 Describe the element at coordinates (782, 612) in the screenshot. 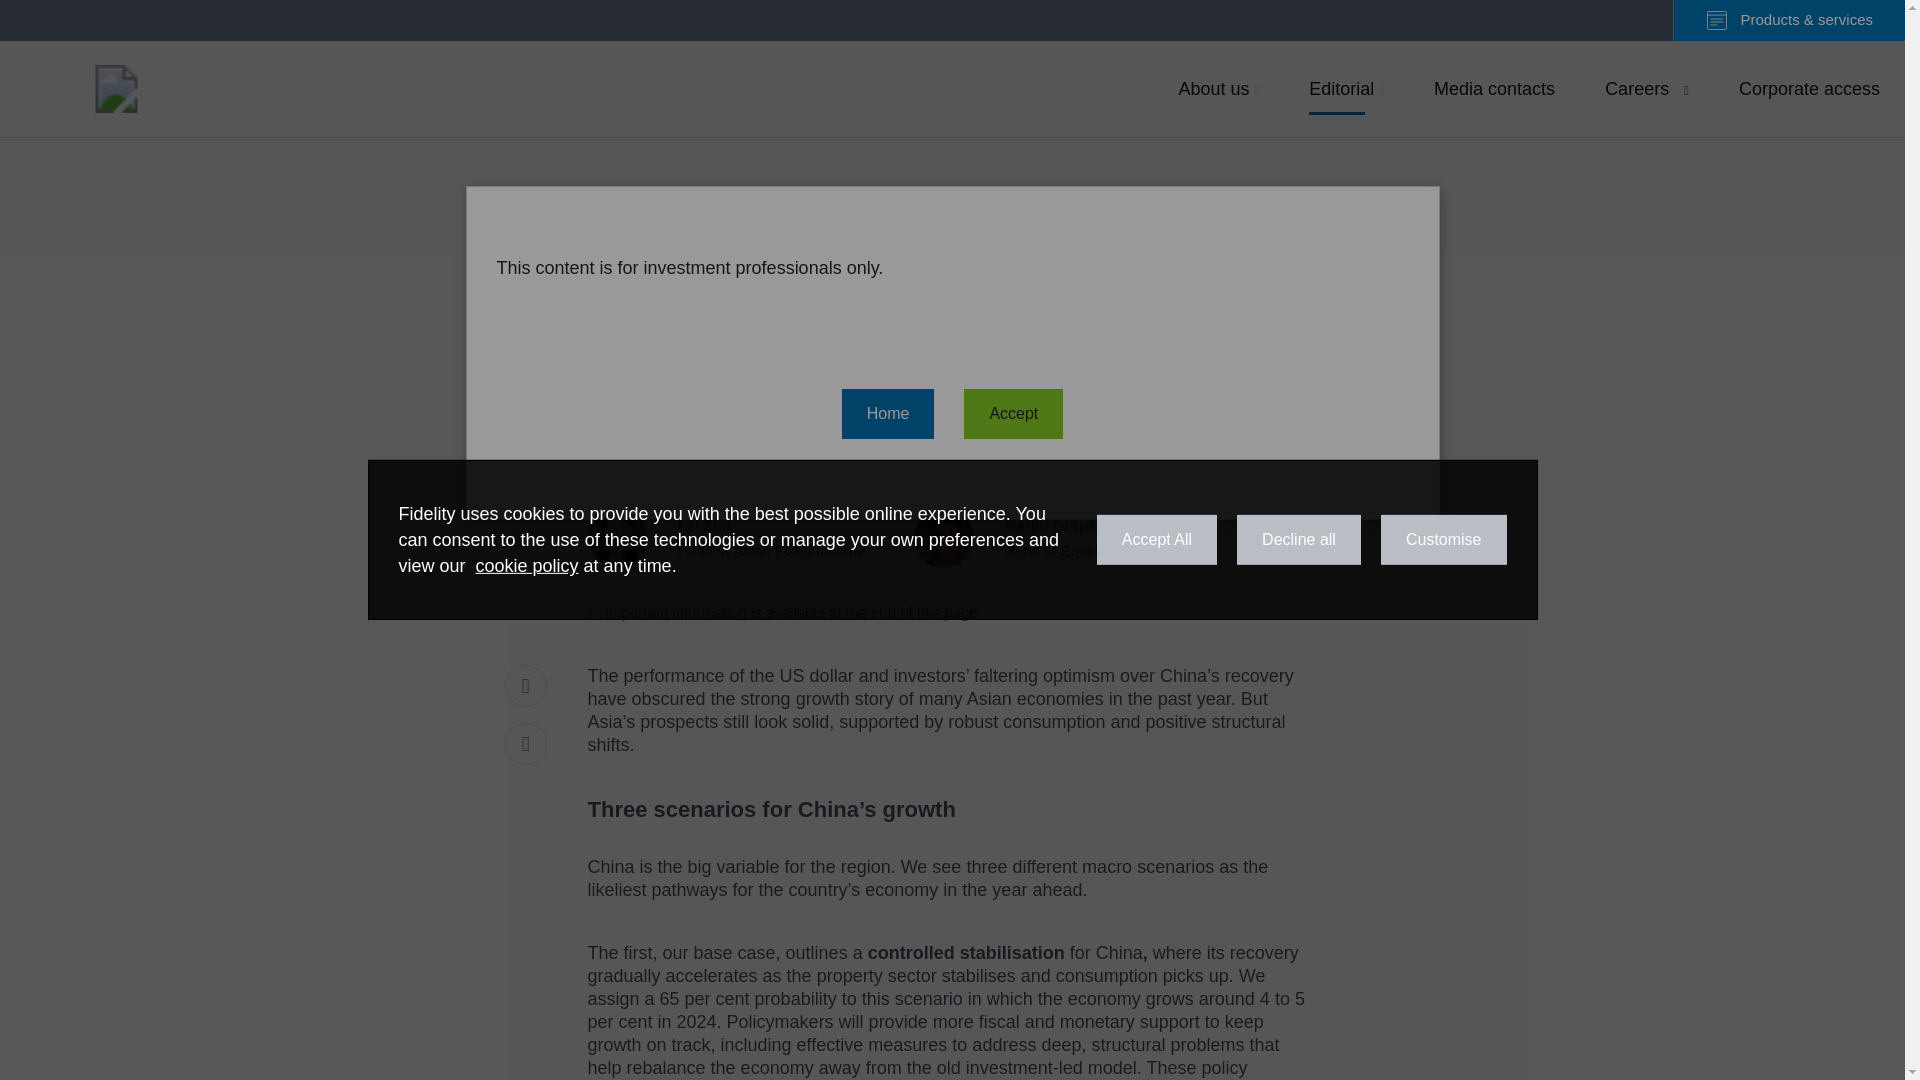

I see `Careers` at that location.